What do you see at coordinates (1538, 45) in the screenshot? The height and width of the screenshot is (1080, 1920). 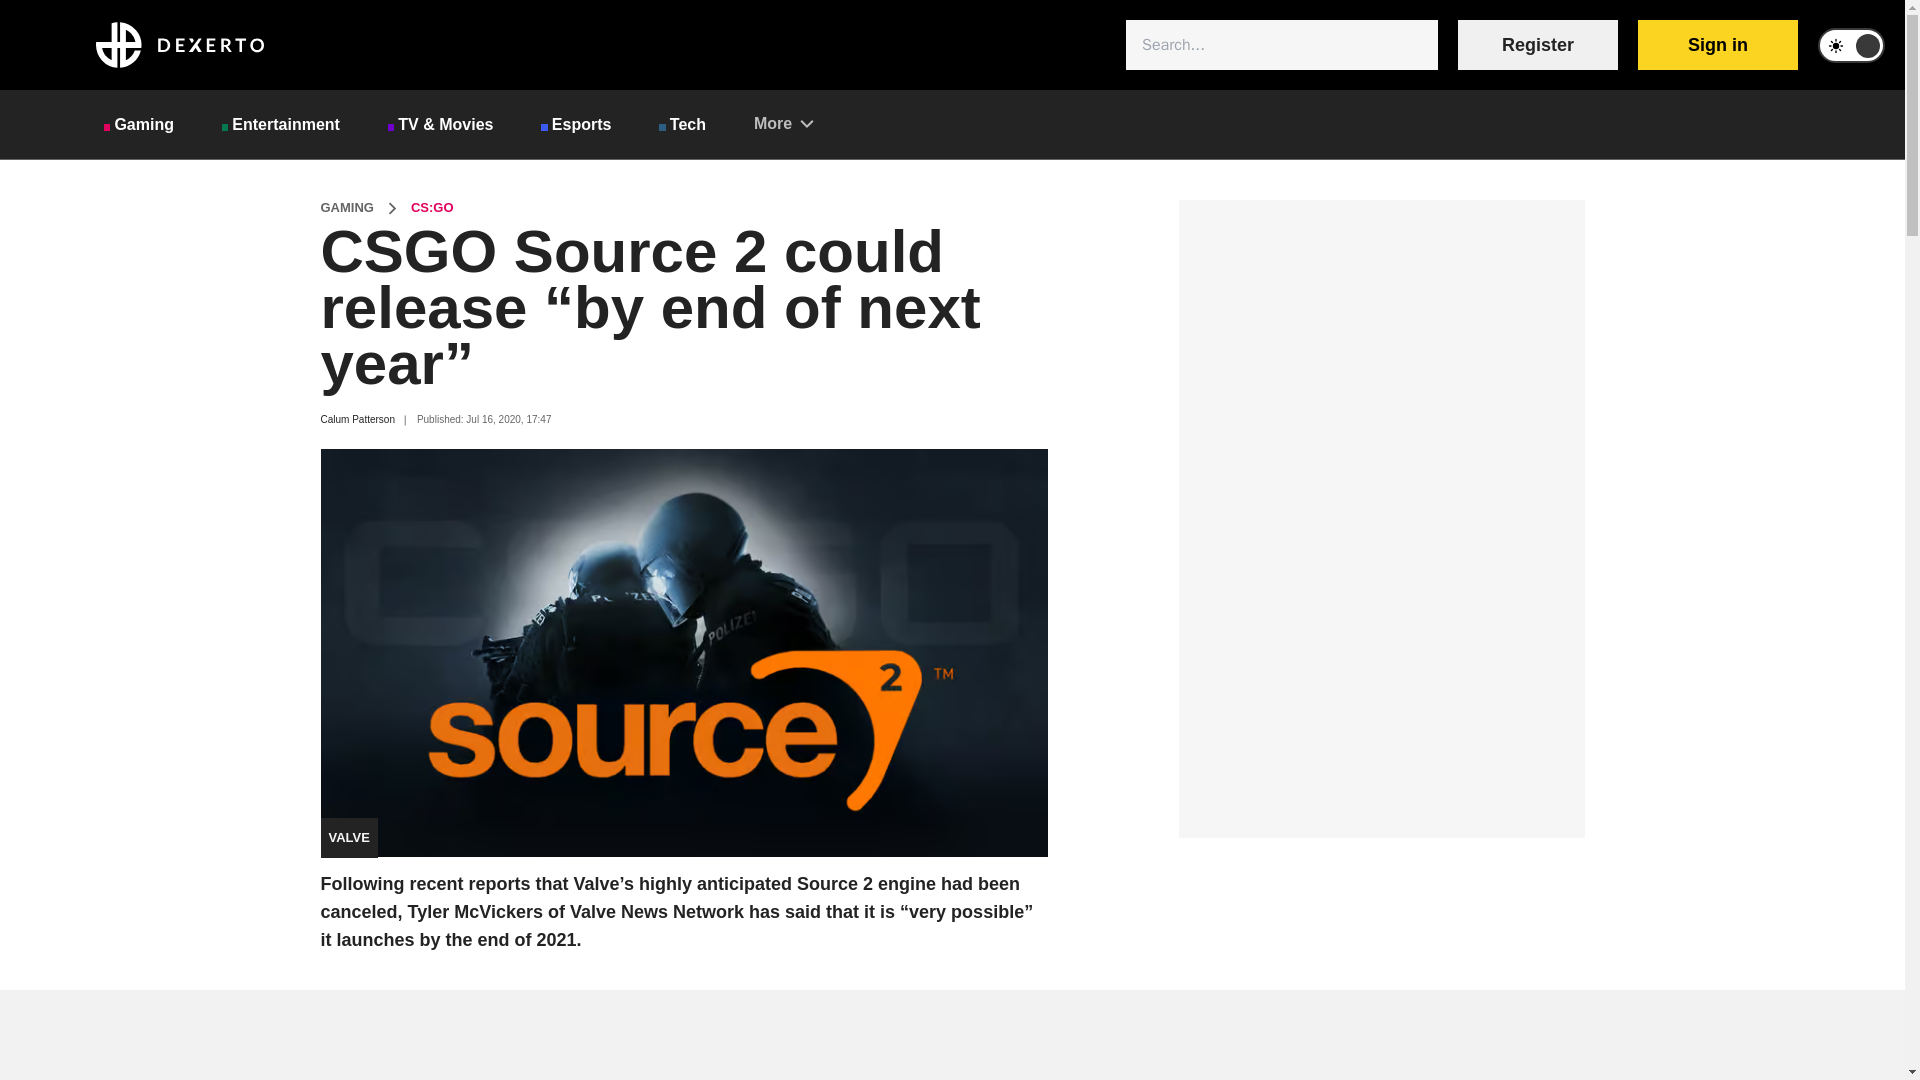 I see `Register` at bounding box center [1538, 45].